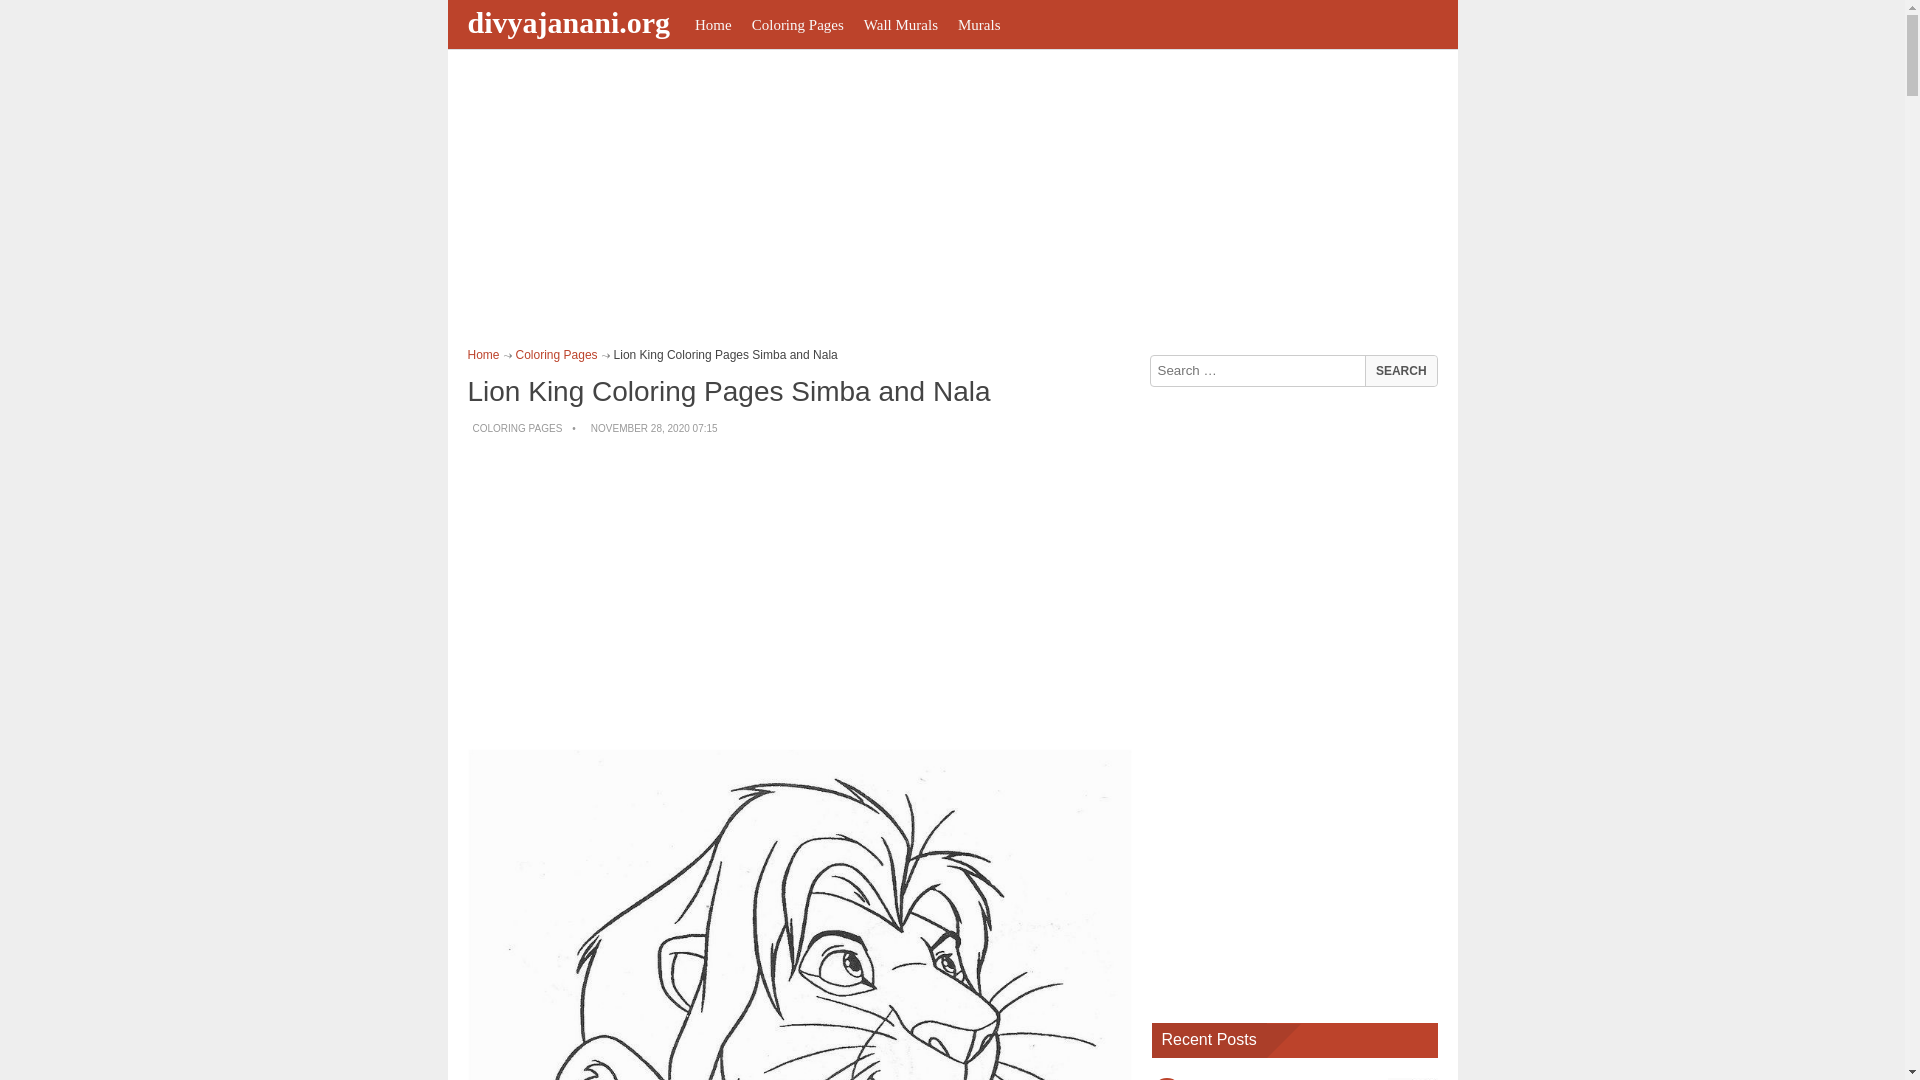 This screenshot has width=1920, height=1080. Describe the element at coordinates (713, 24) in the screenshot. I see `Home` at that location.